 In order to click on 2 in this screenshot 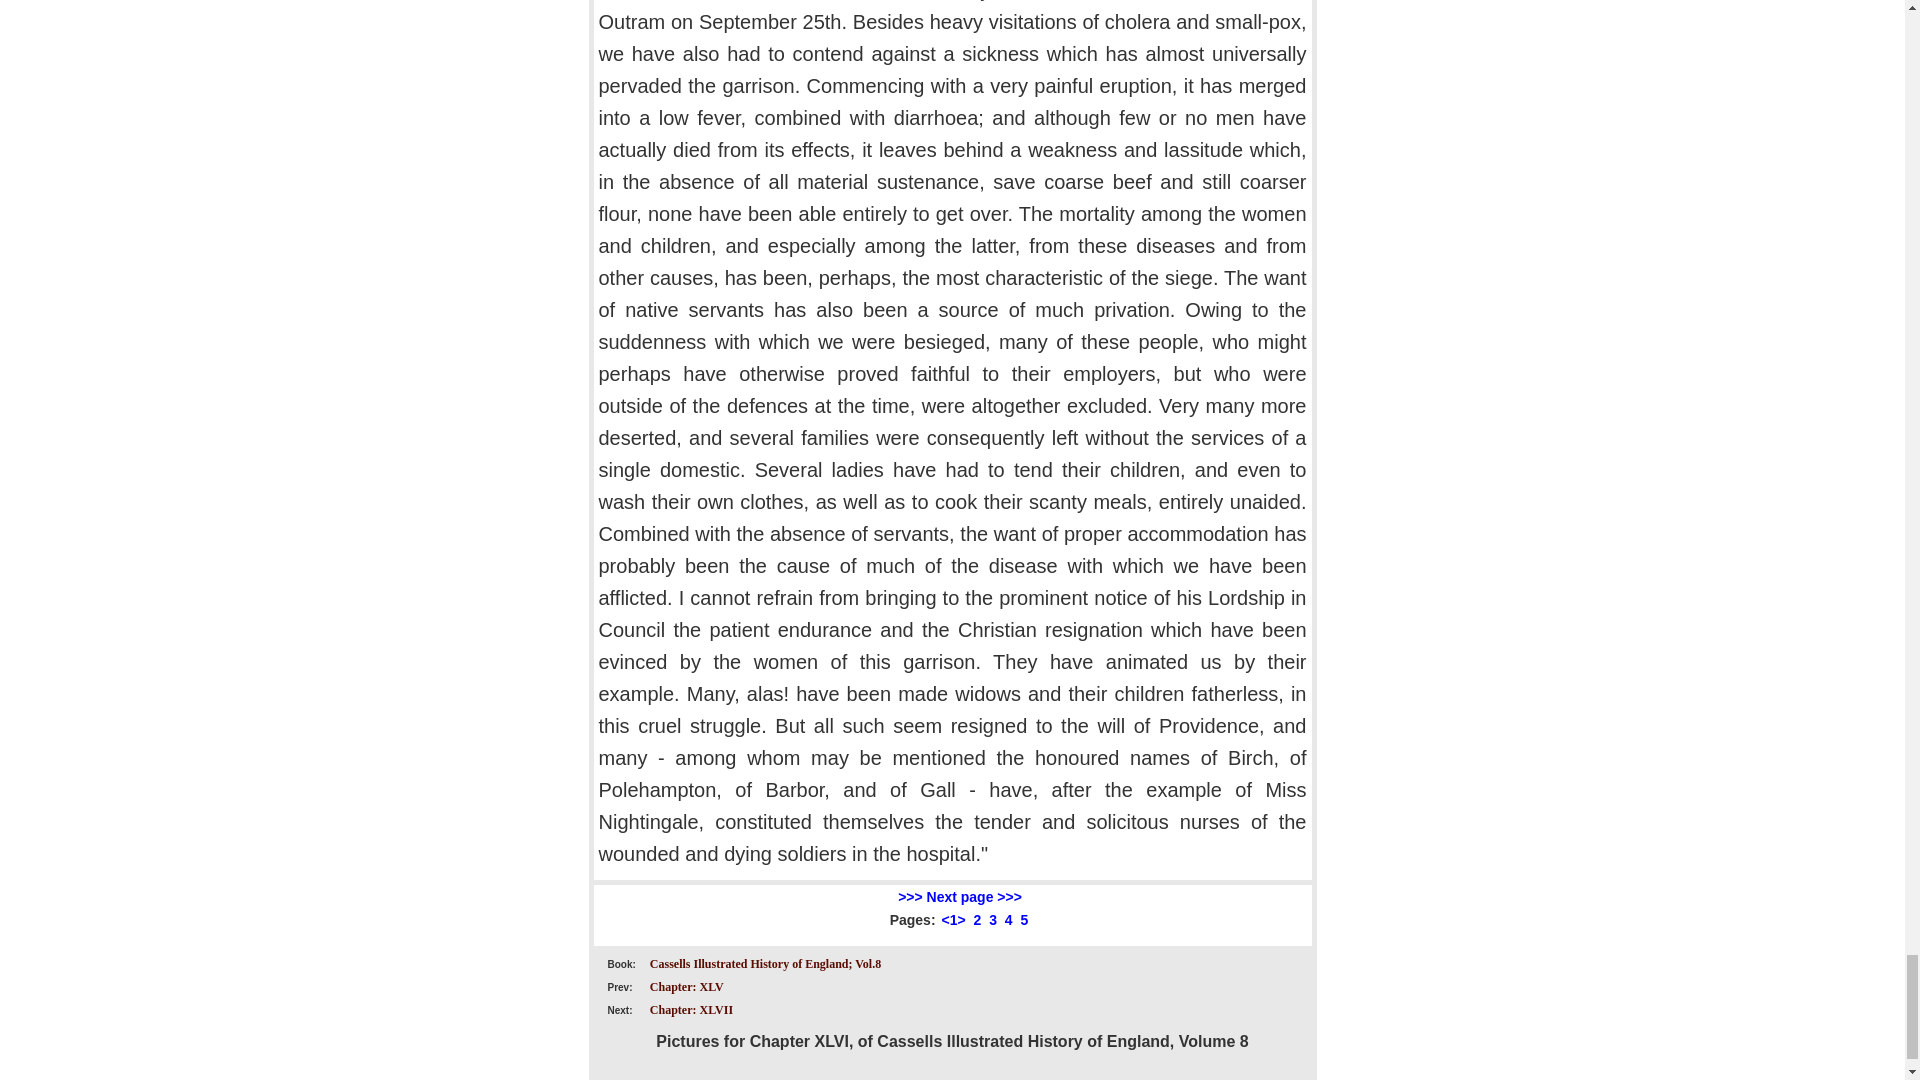, I will do `click(977, 919)`.